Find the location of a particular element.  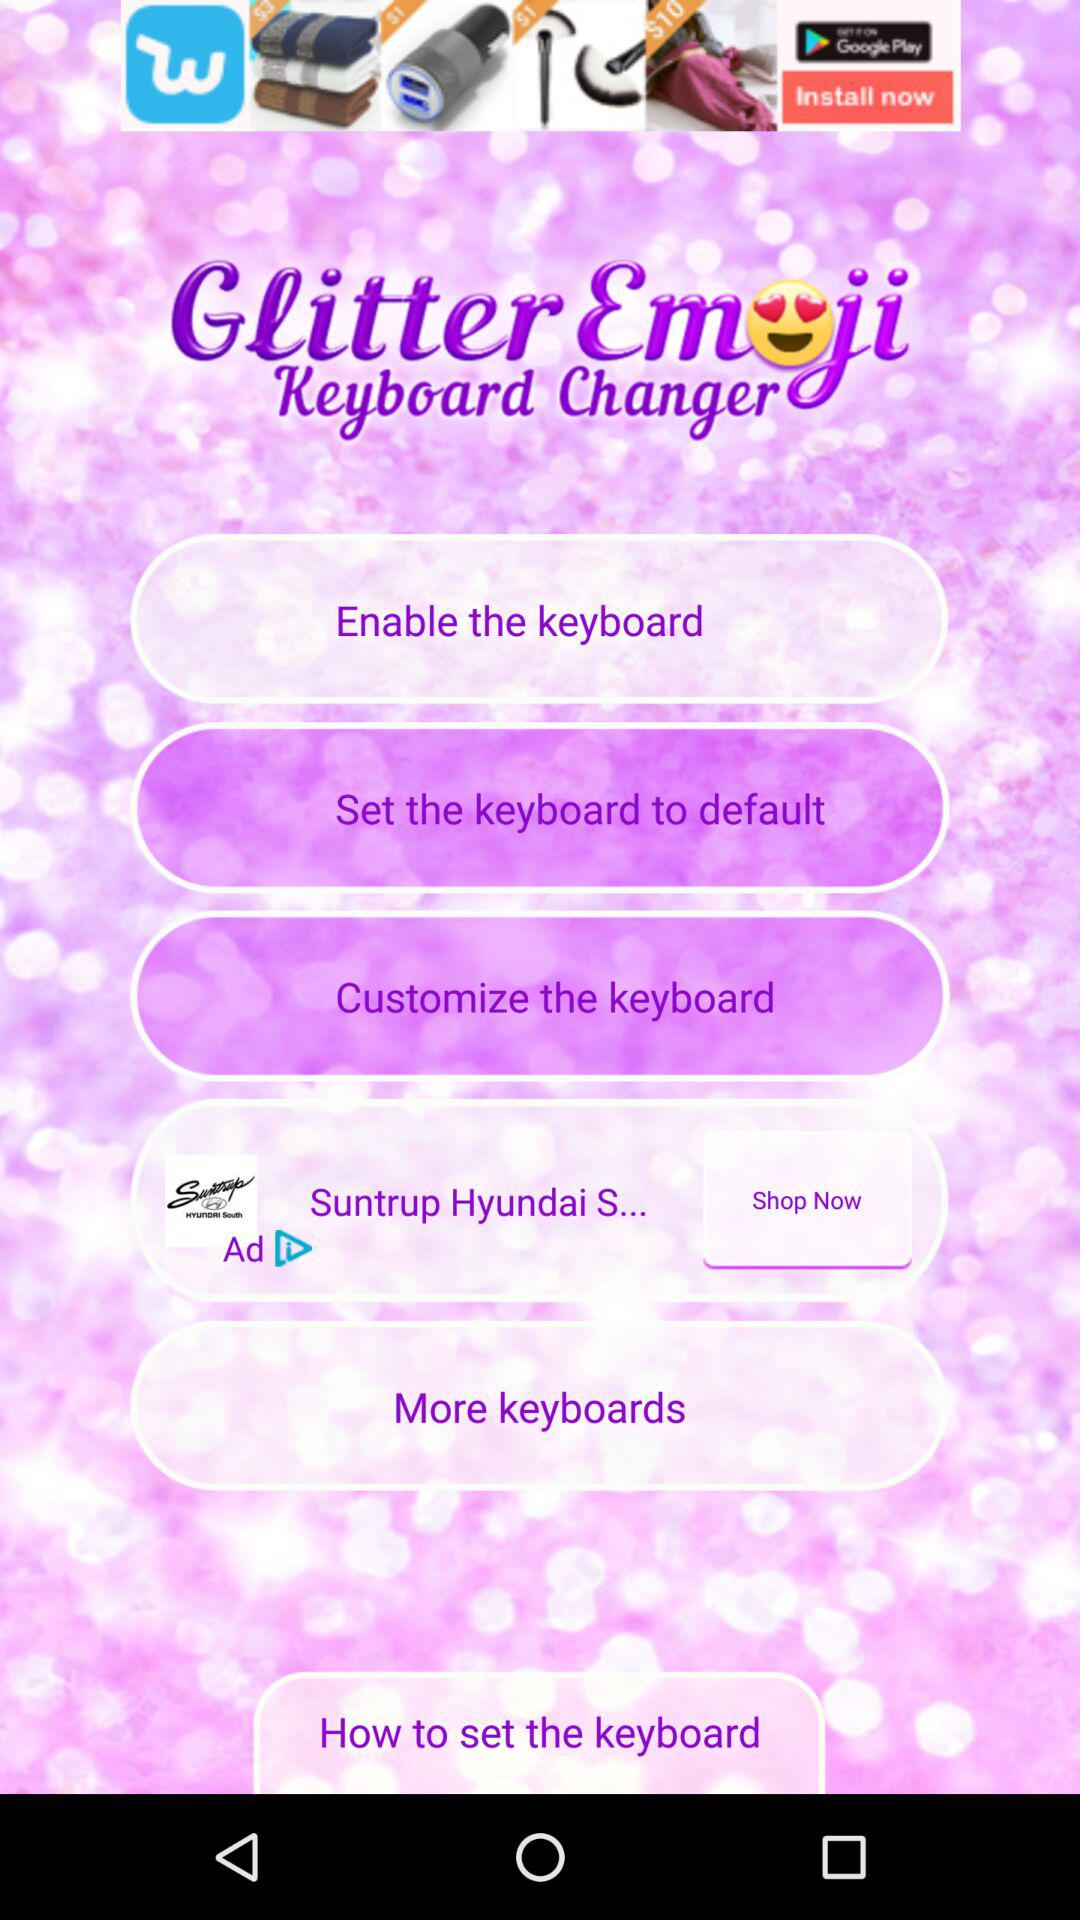

share the article is located at coordinates (540, 66).